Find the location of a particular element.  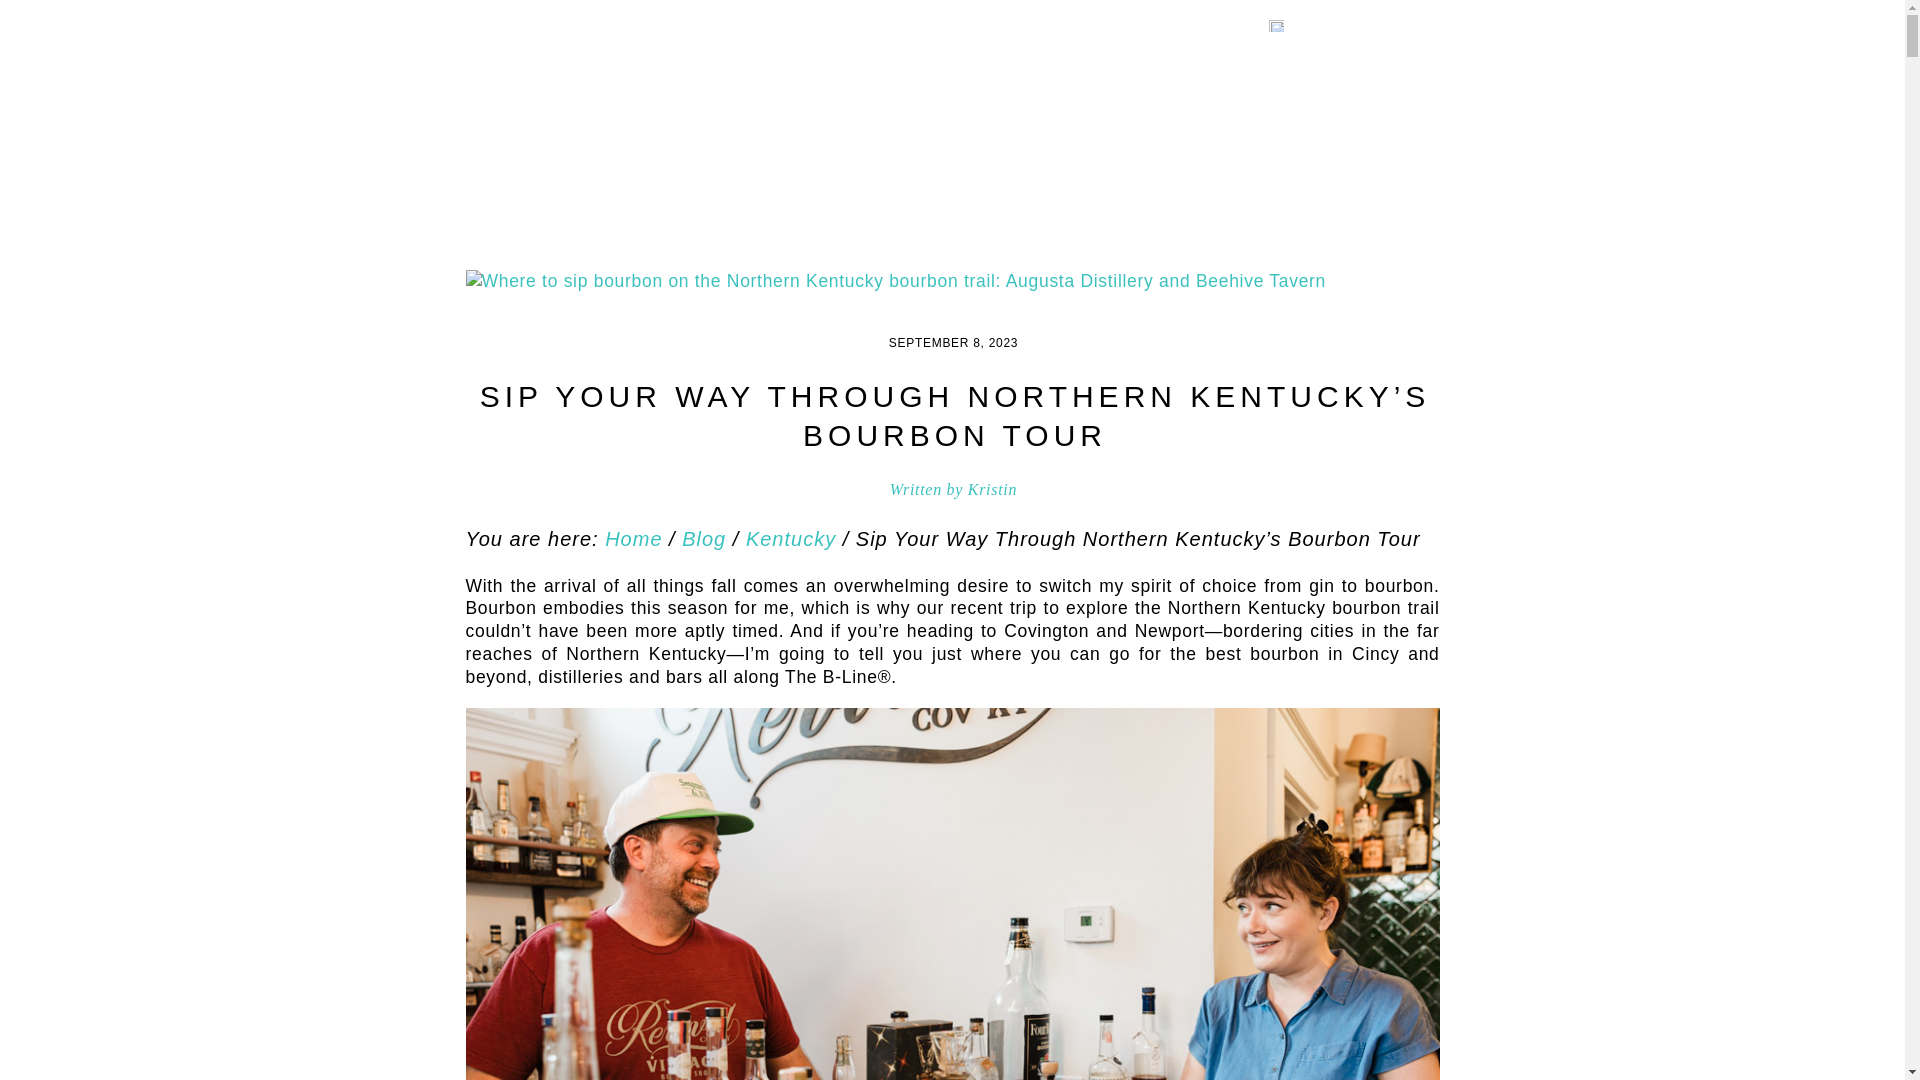

WRITING is located at coordinates (991, 163).